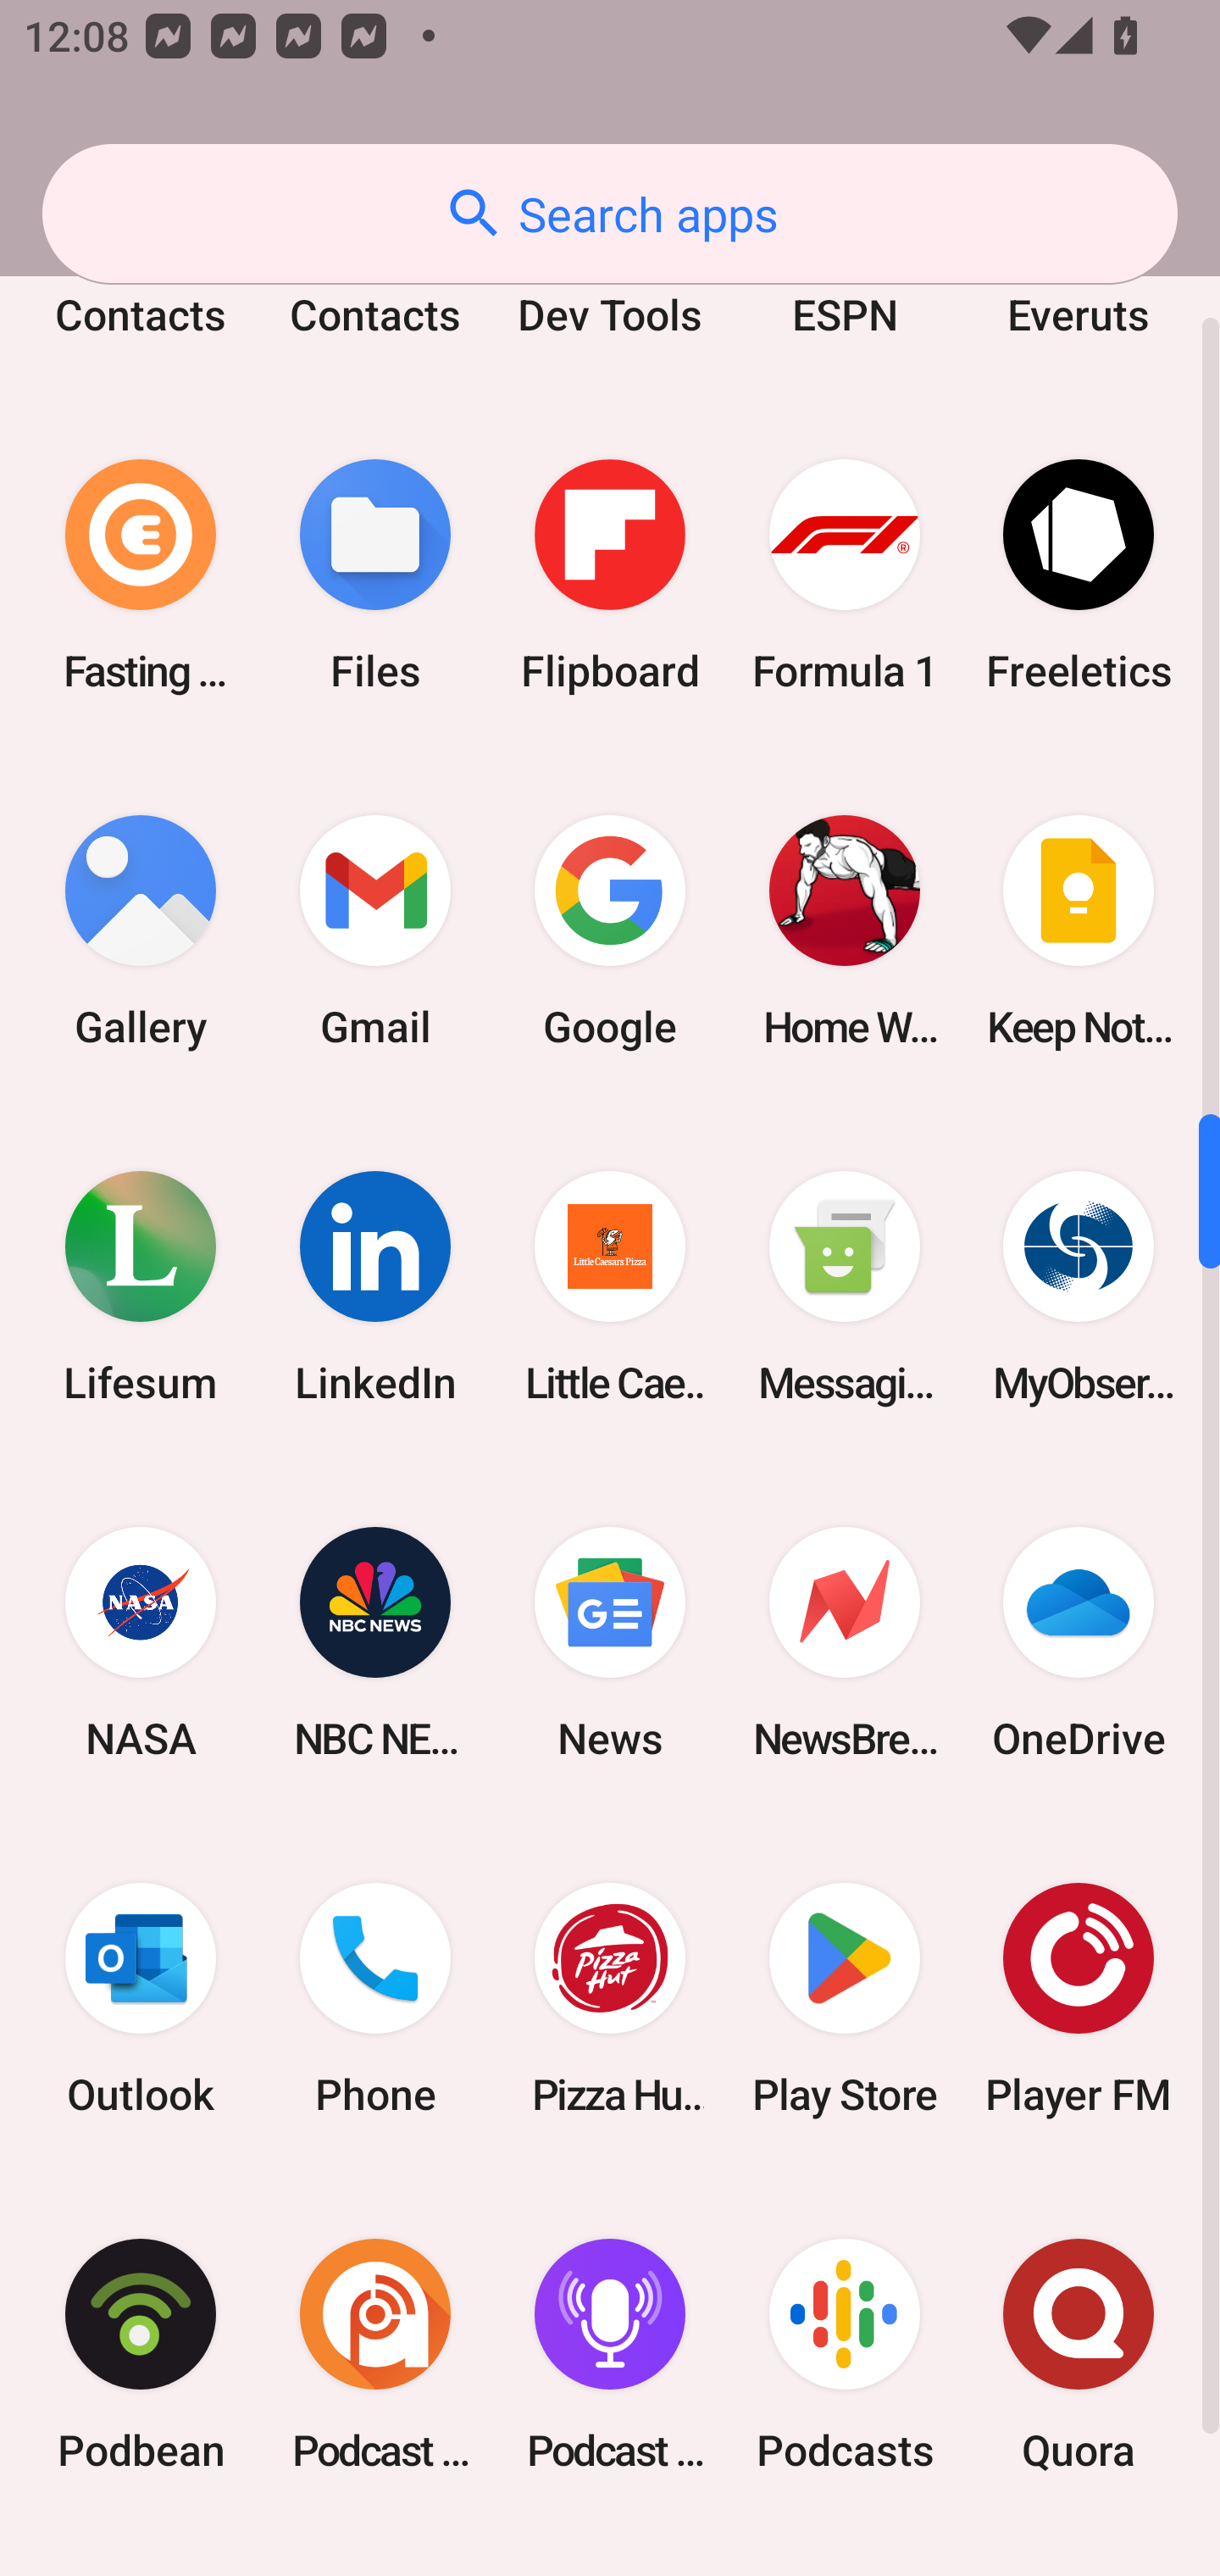 The image size is (1220, 2576). I want to click on Podcast Player, so click(610, 2354).